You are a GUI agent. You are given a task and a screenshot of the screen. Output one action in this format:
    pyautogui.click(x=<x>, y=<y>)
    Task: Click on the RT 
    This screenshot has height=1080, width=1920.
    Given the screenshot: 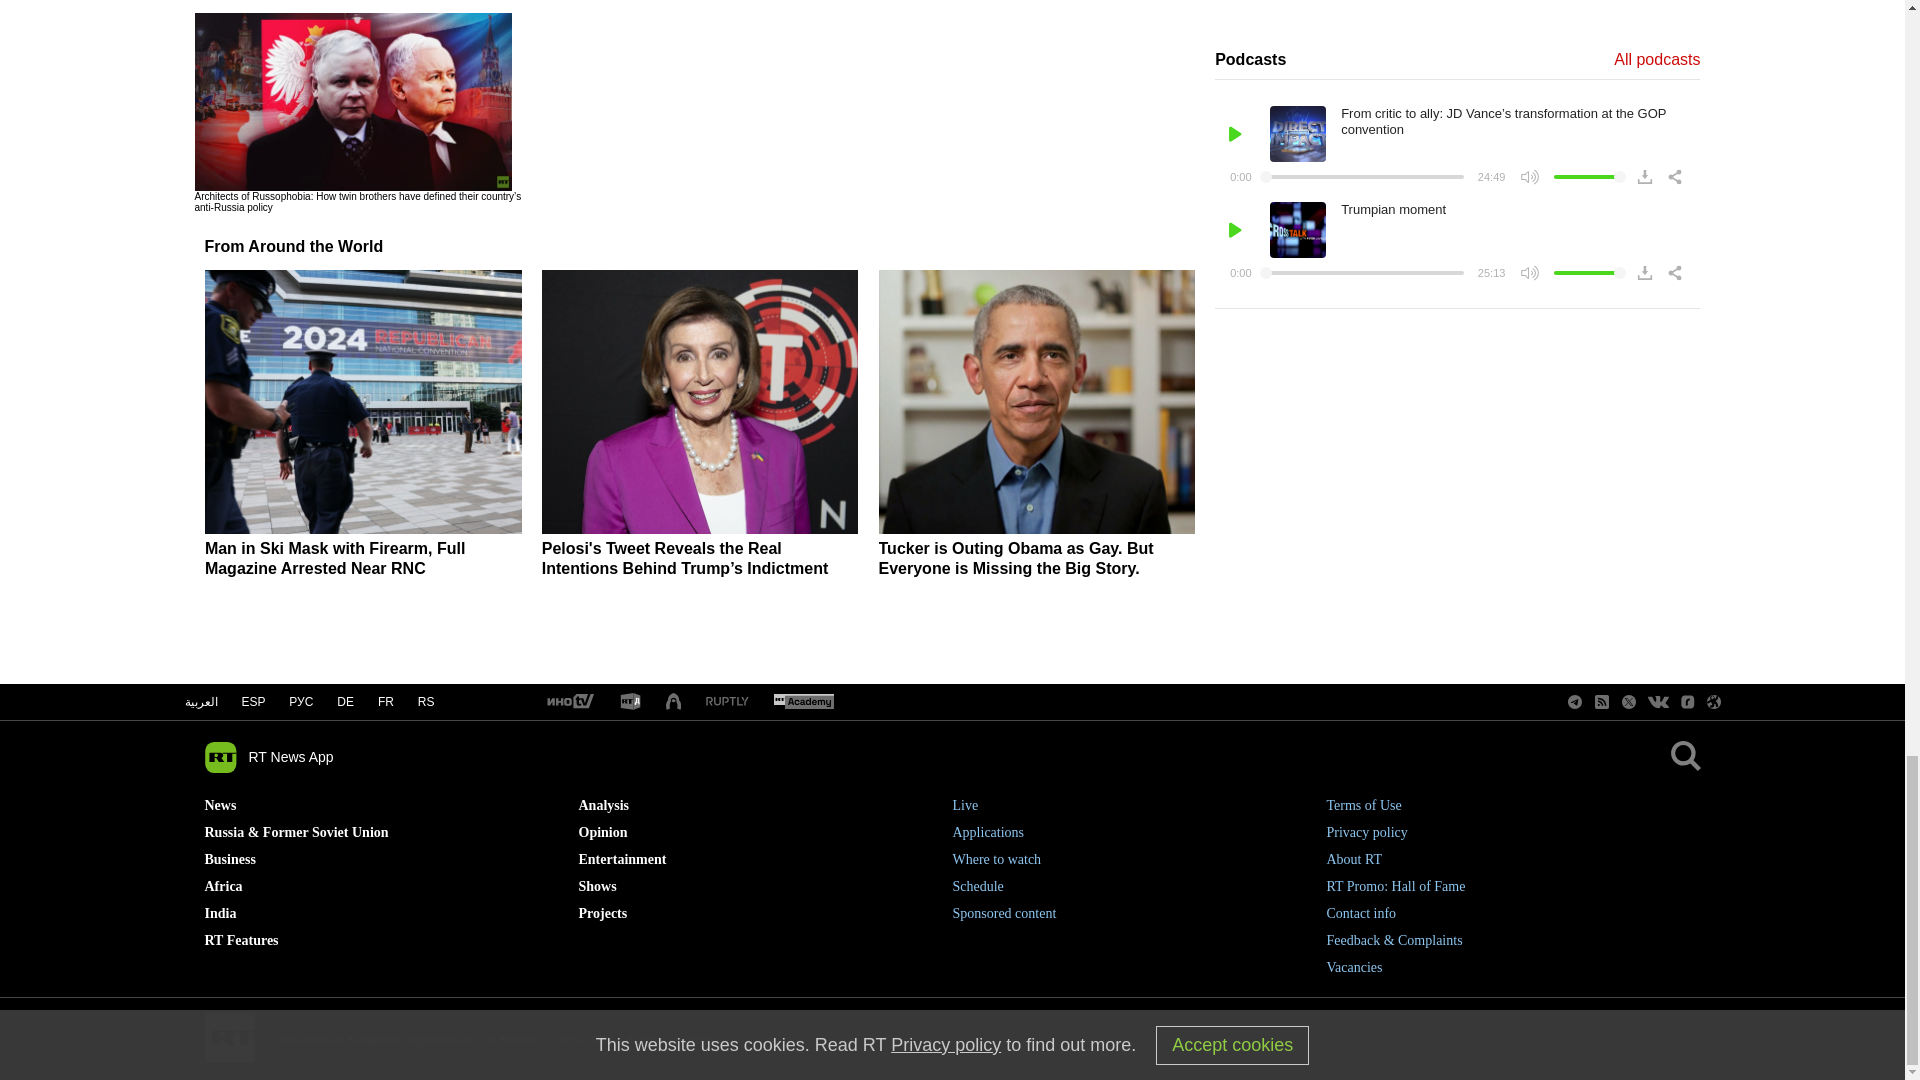 What is the action you would take?
    pyautogui.click(x=803, y=702)
    